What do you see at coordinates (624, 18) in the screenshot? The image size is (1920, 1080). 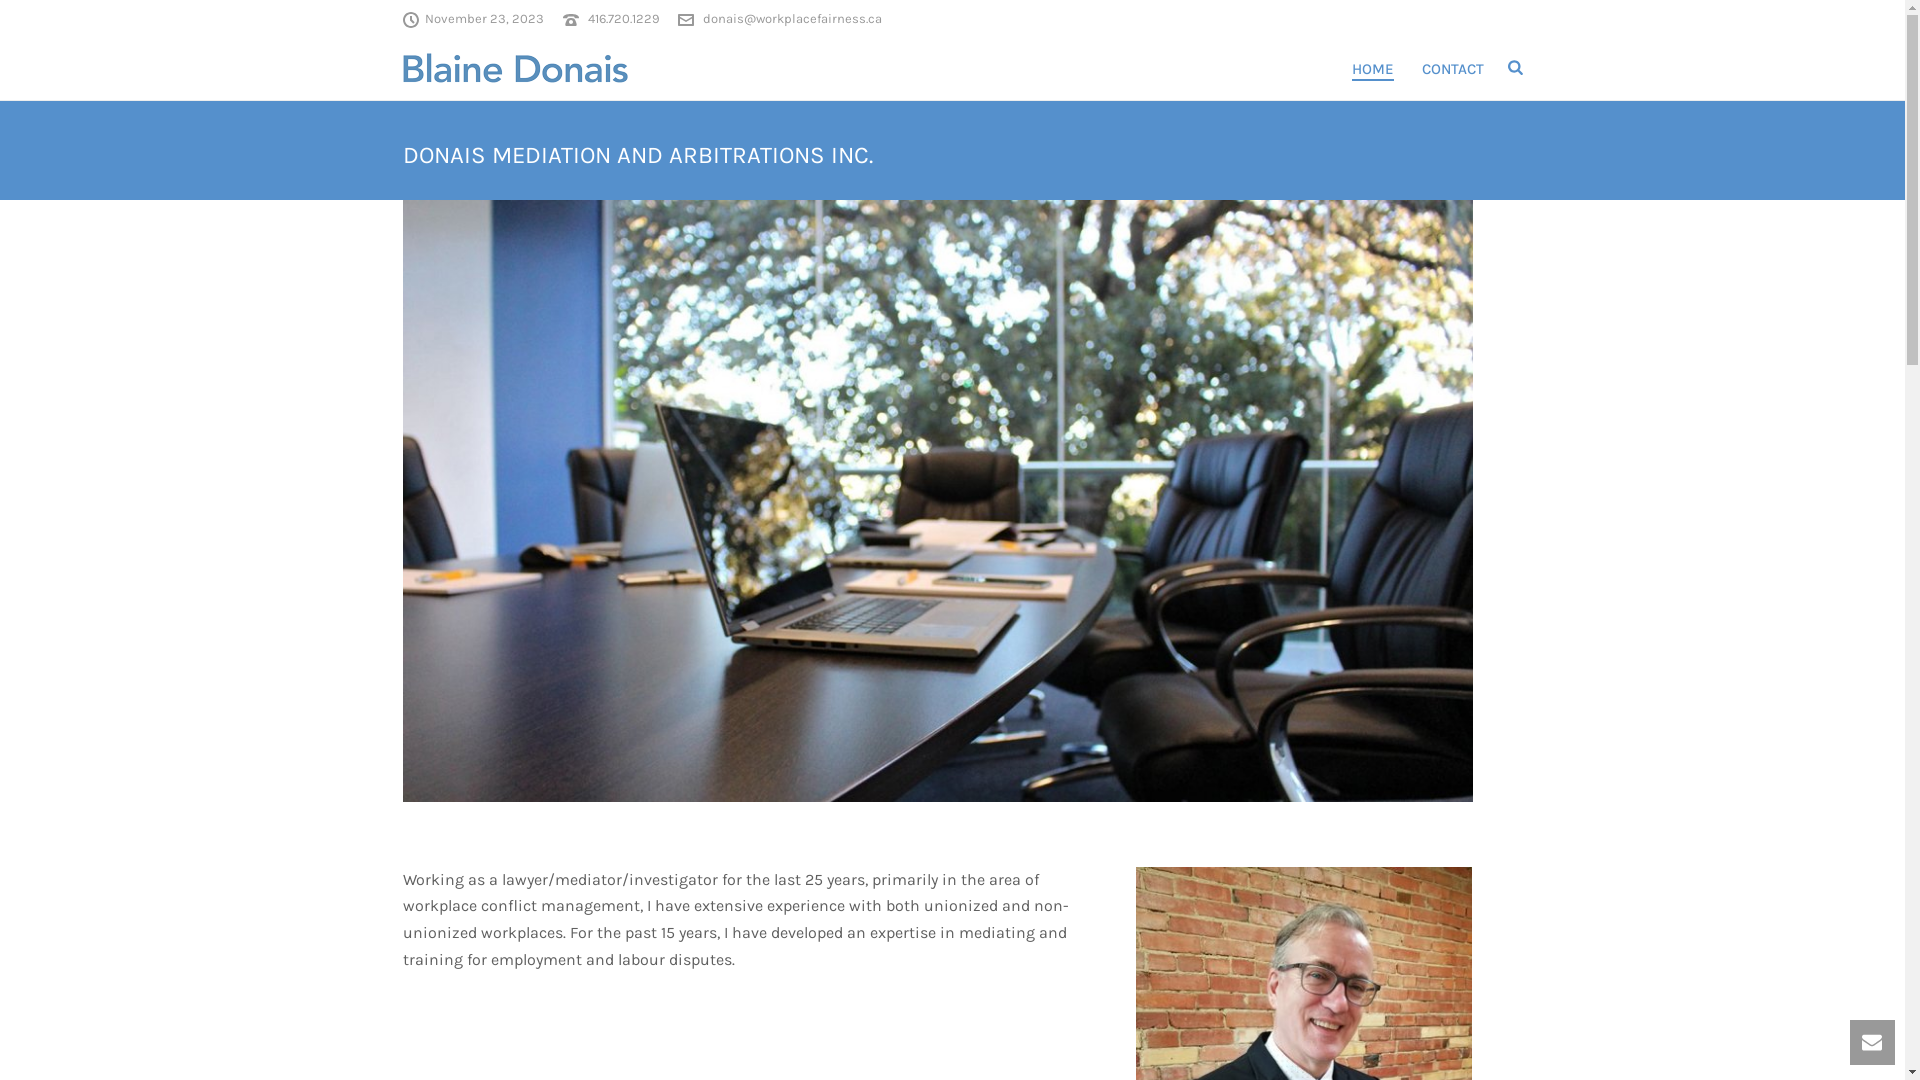 I see `416.720.1229` at bounding box center [624, 18].